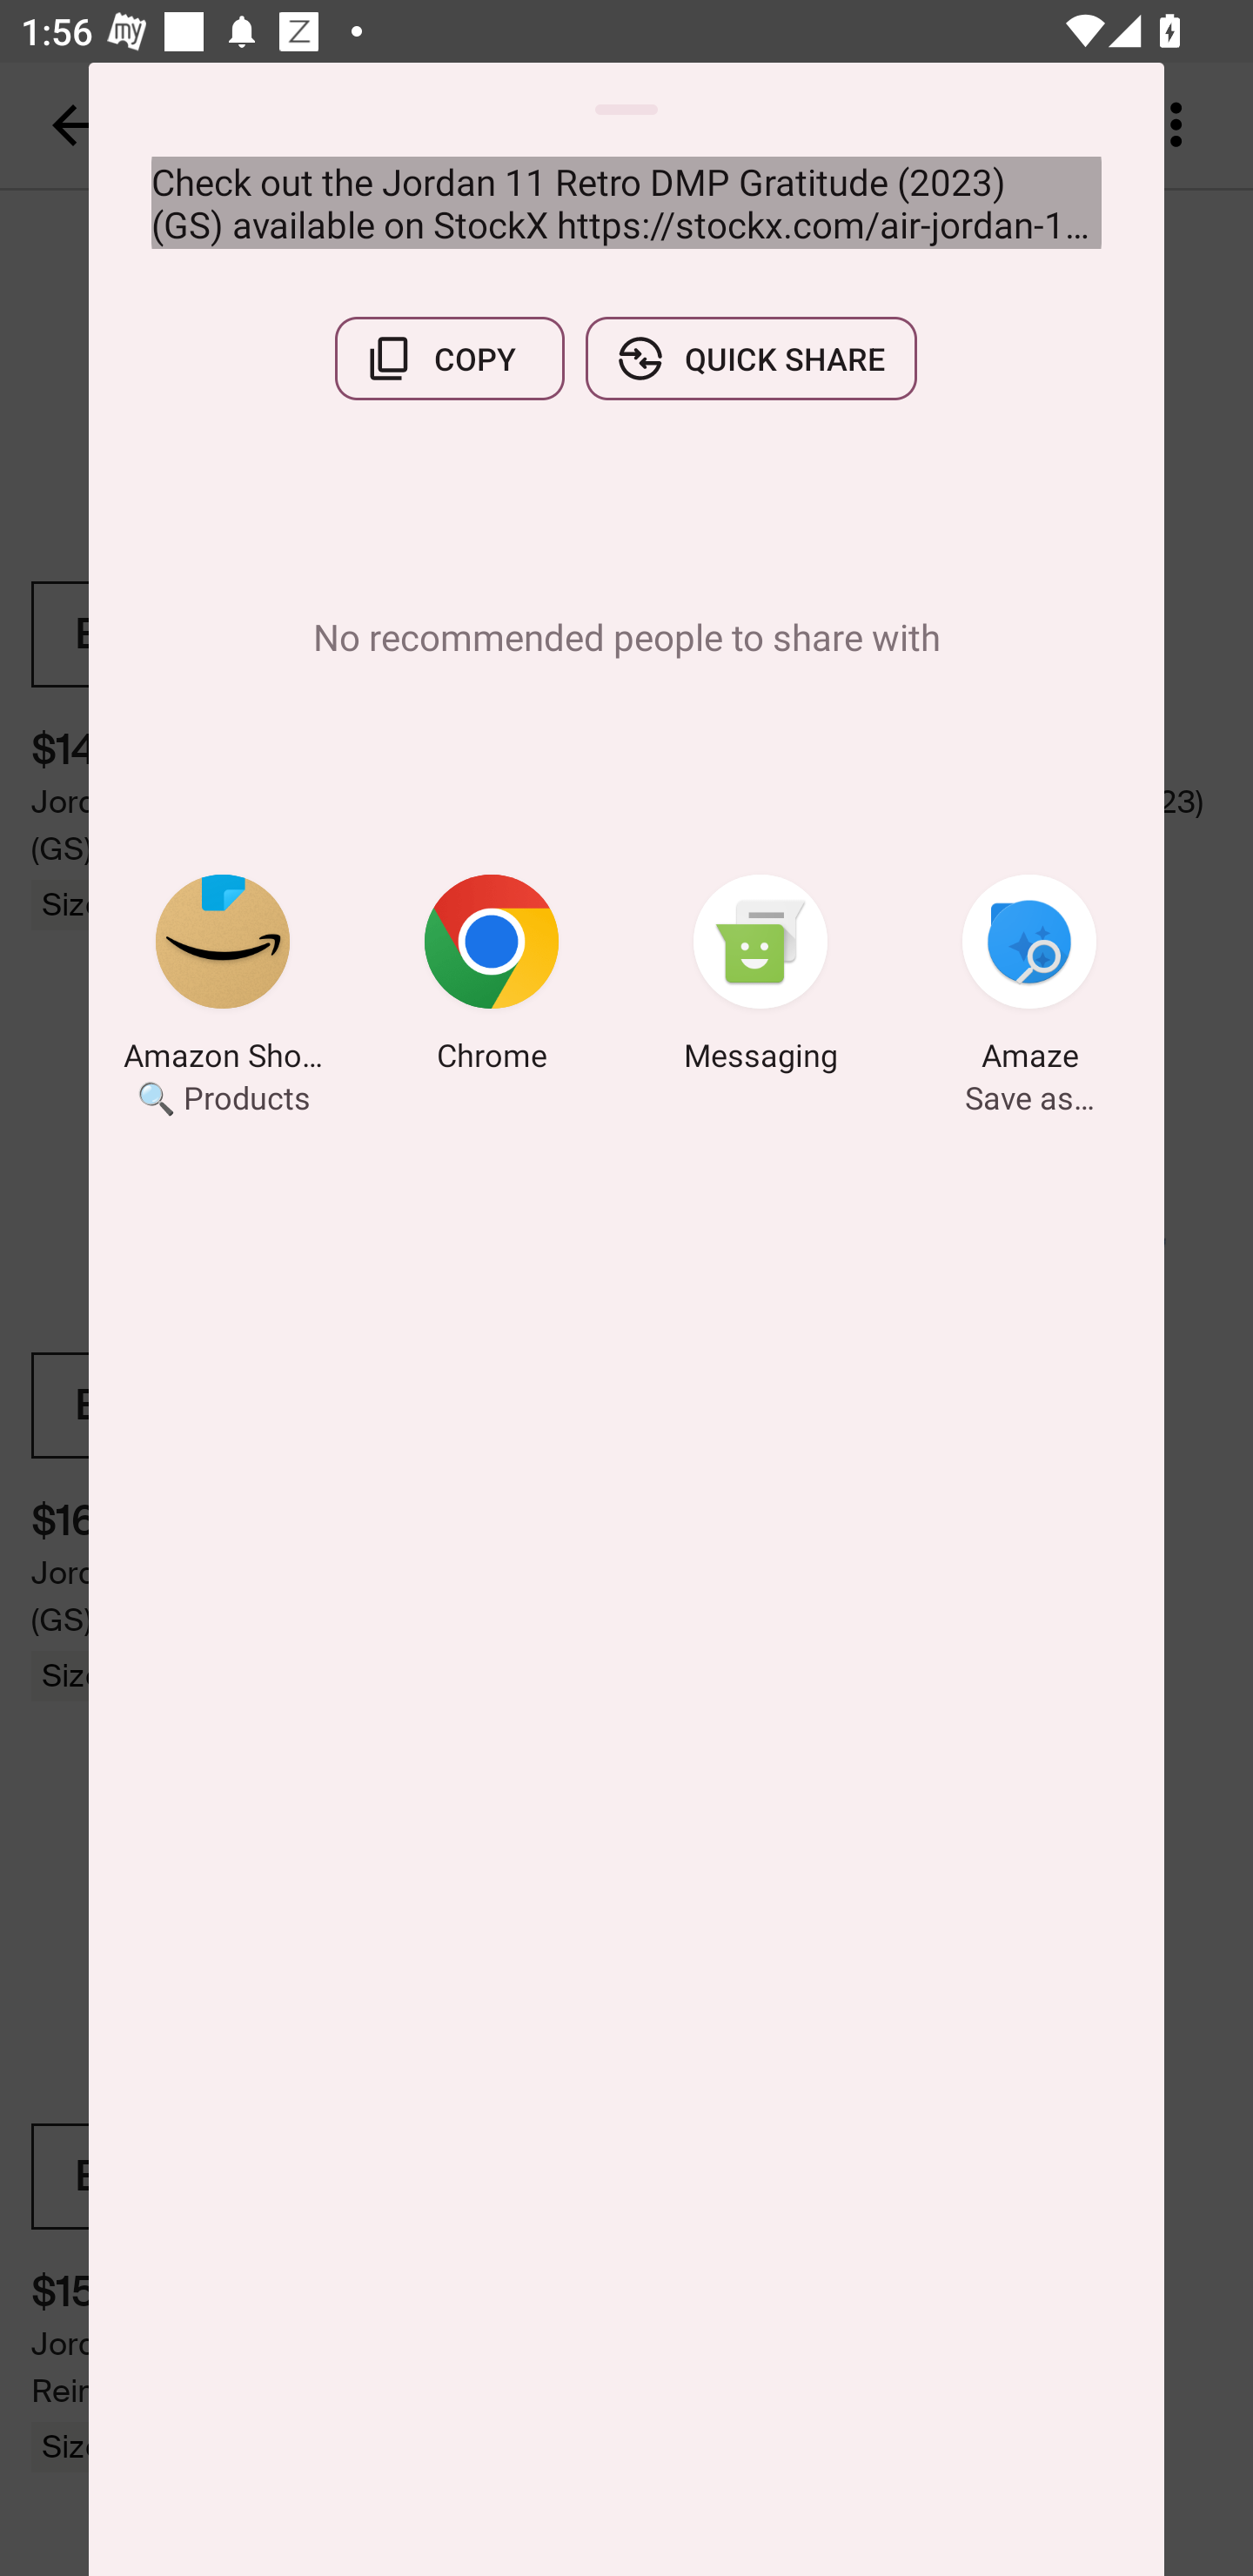  Describe the element at coordinates (761, 977) in the screenshot. I see `Messaging` at that location.